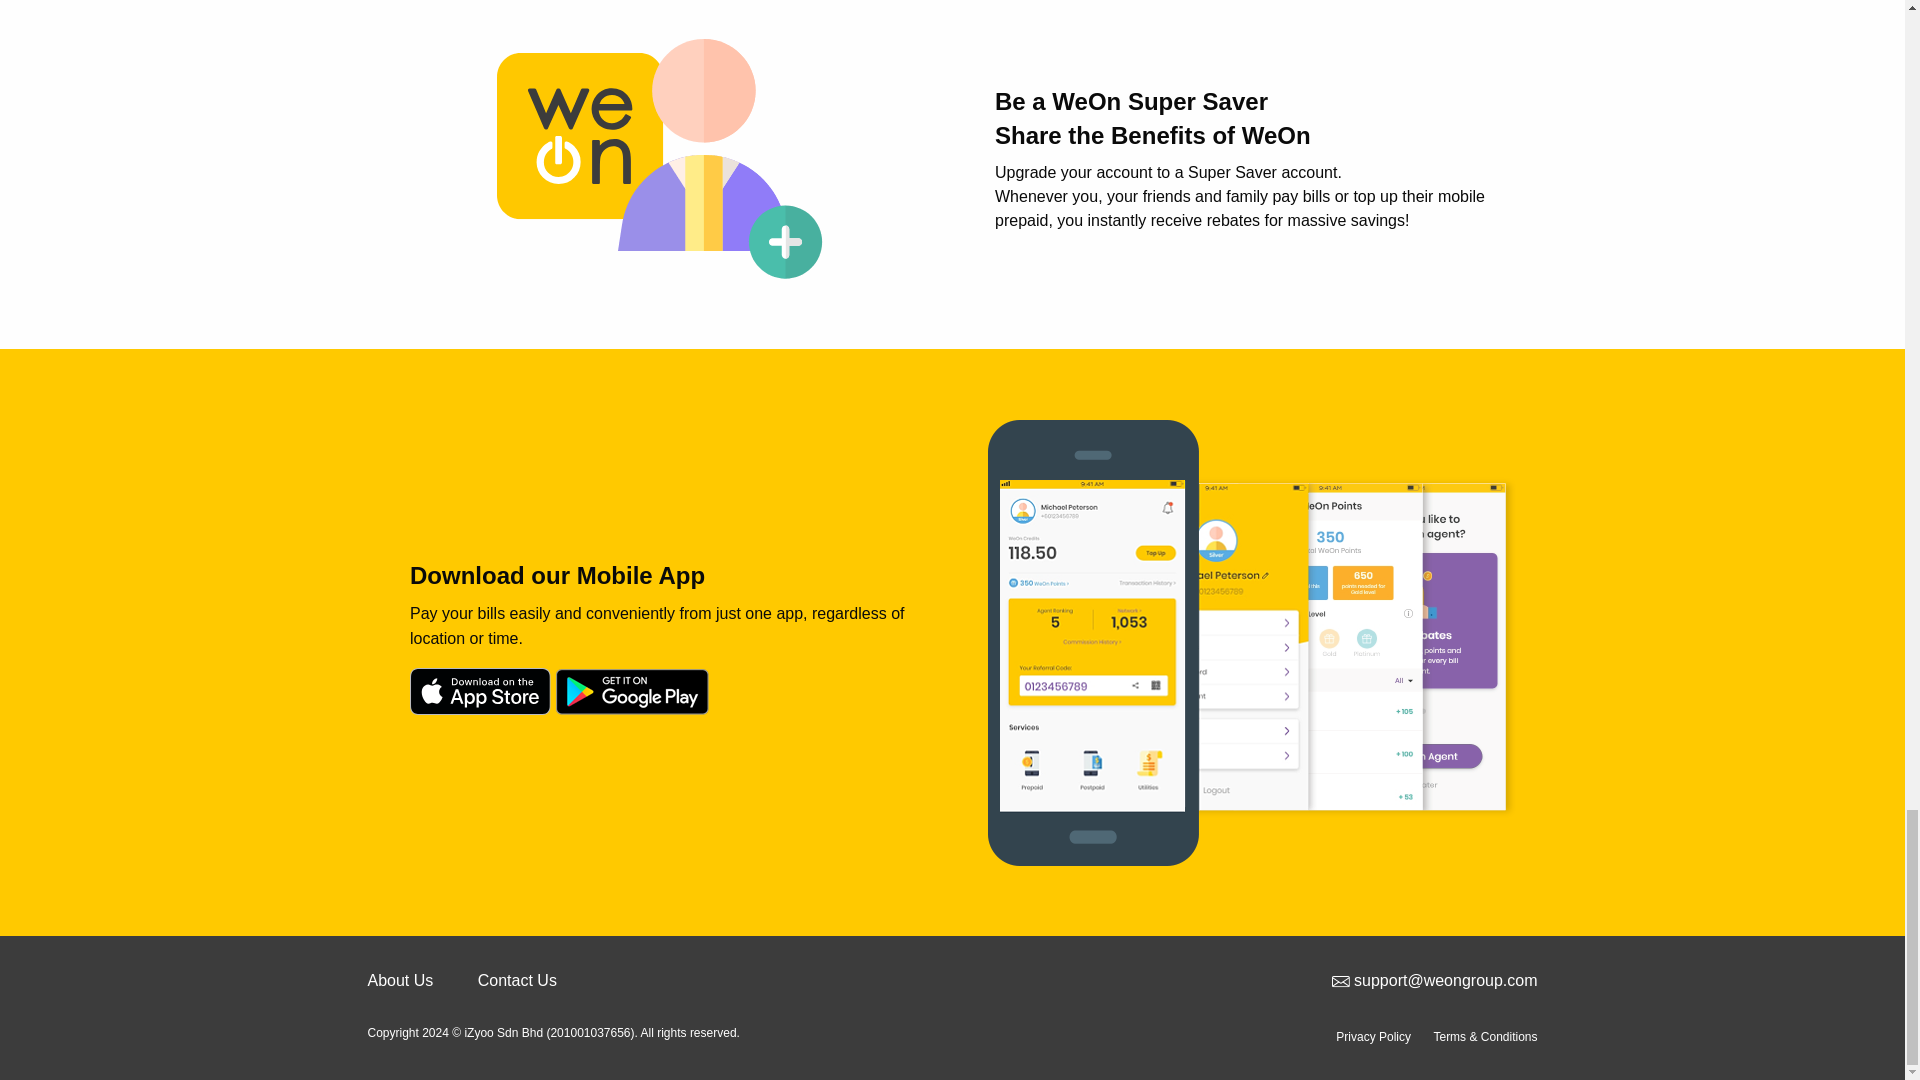 Image resolution: width=1920 pixels, height=1080 pixels. What do you see at coordinates (1376, 1037) in the screenshot?
I see `Privacy Policy` at bounding box center [1376, 1037].